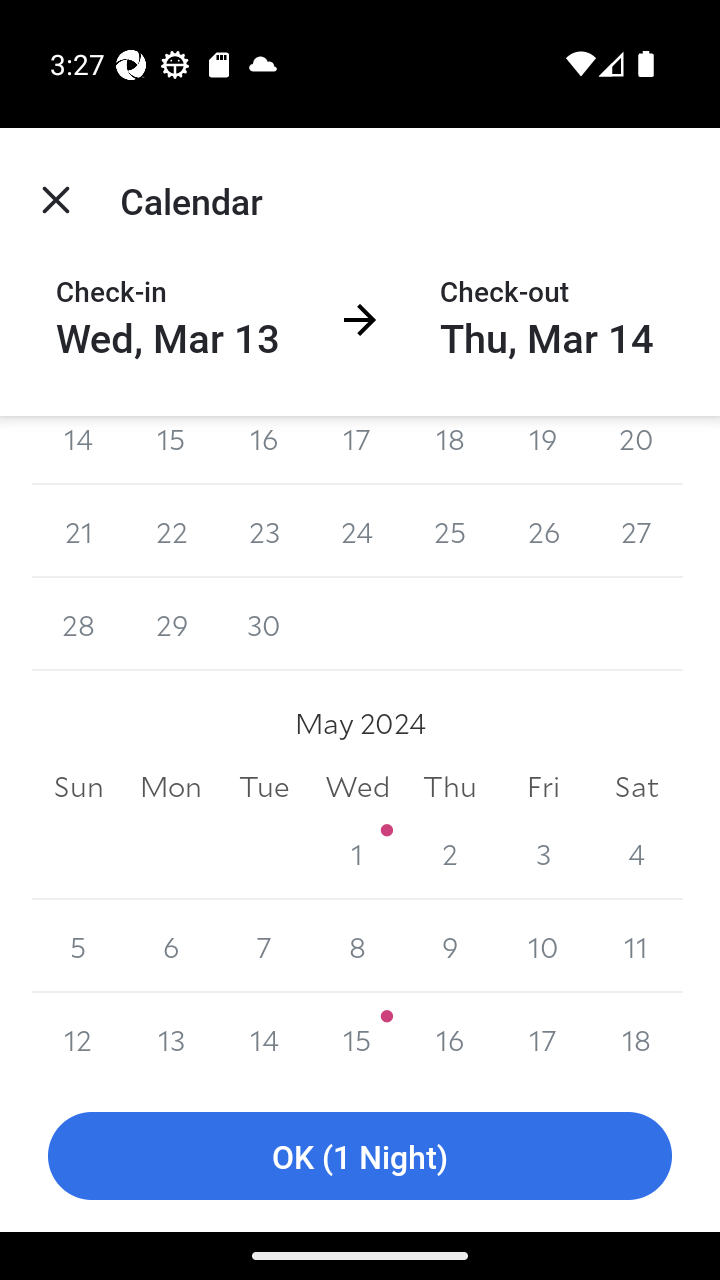 This screenshot has height=1280, width=720. I want to click on Tue, so click(264, 786).